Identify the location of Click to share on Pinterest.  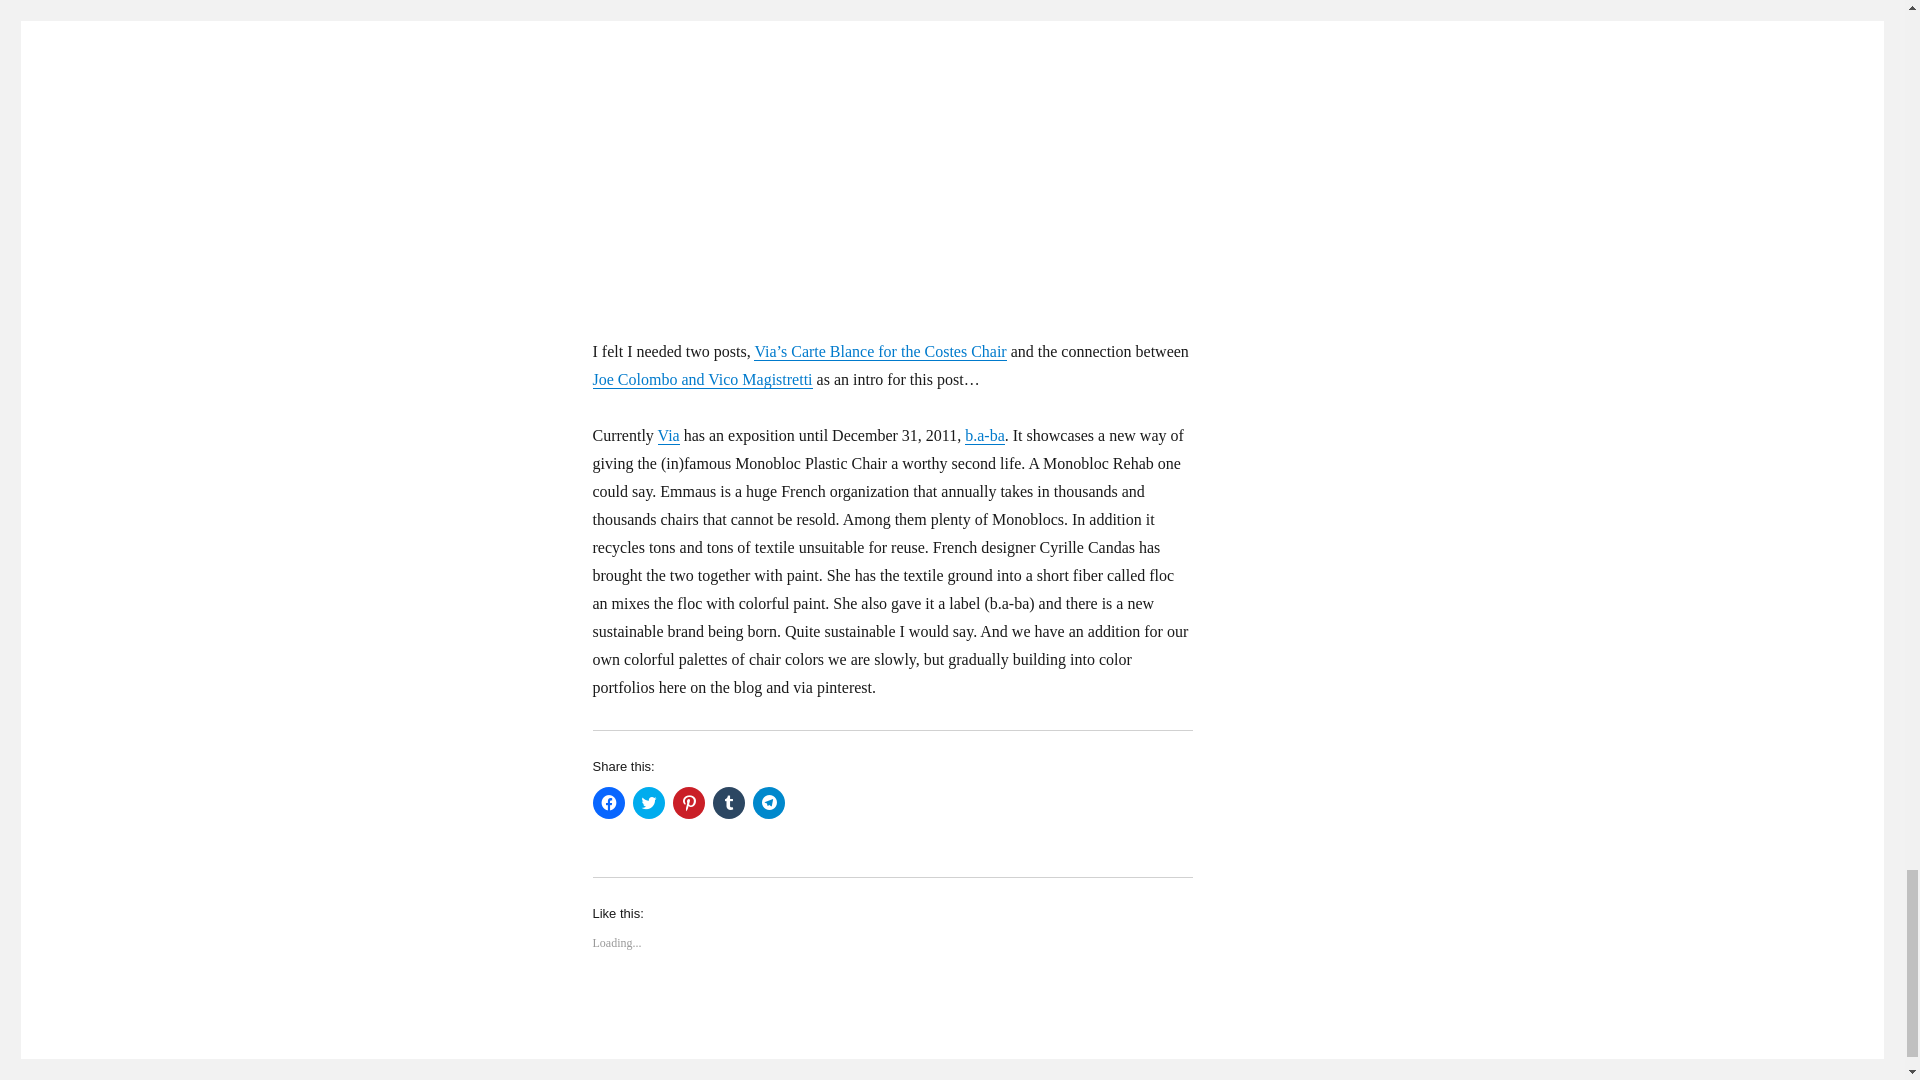
(688, 802).